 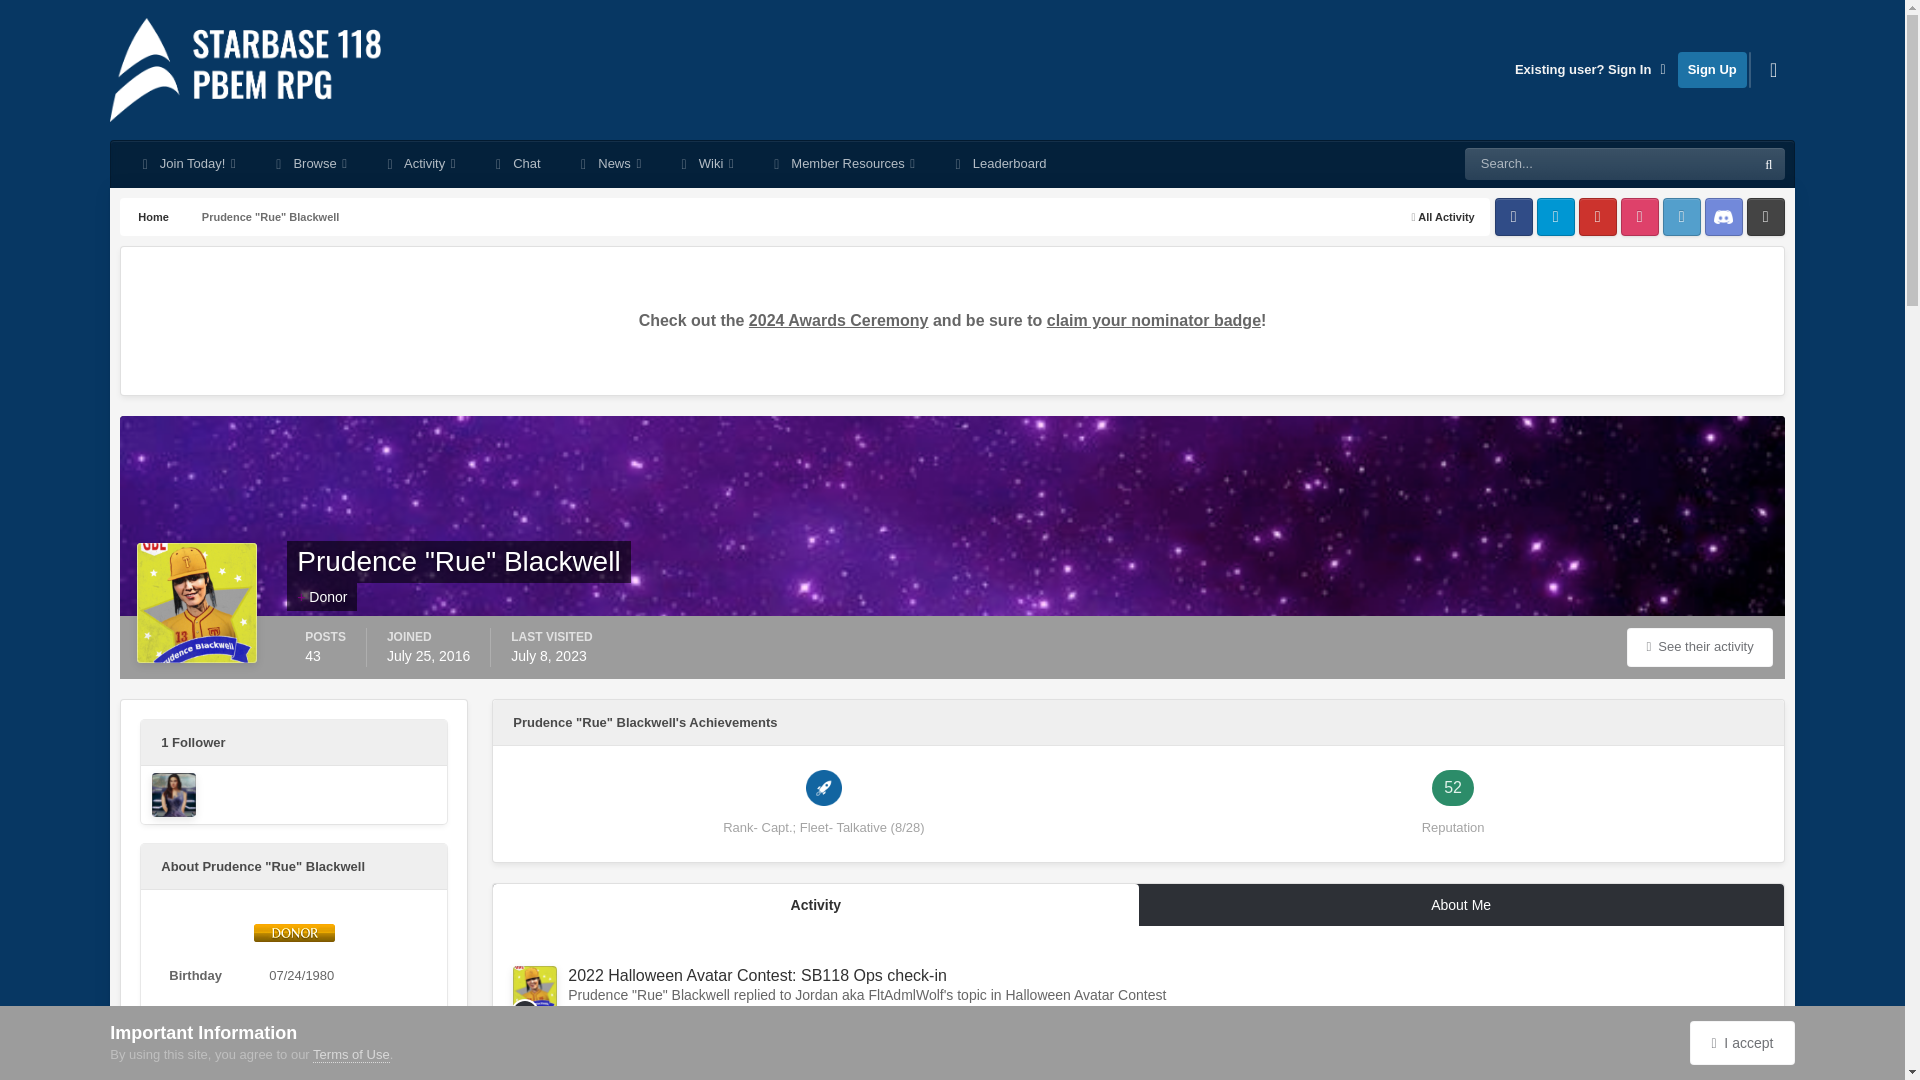 I want to click on Browse, so click(x=308, y=164).